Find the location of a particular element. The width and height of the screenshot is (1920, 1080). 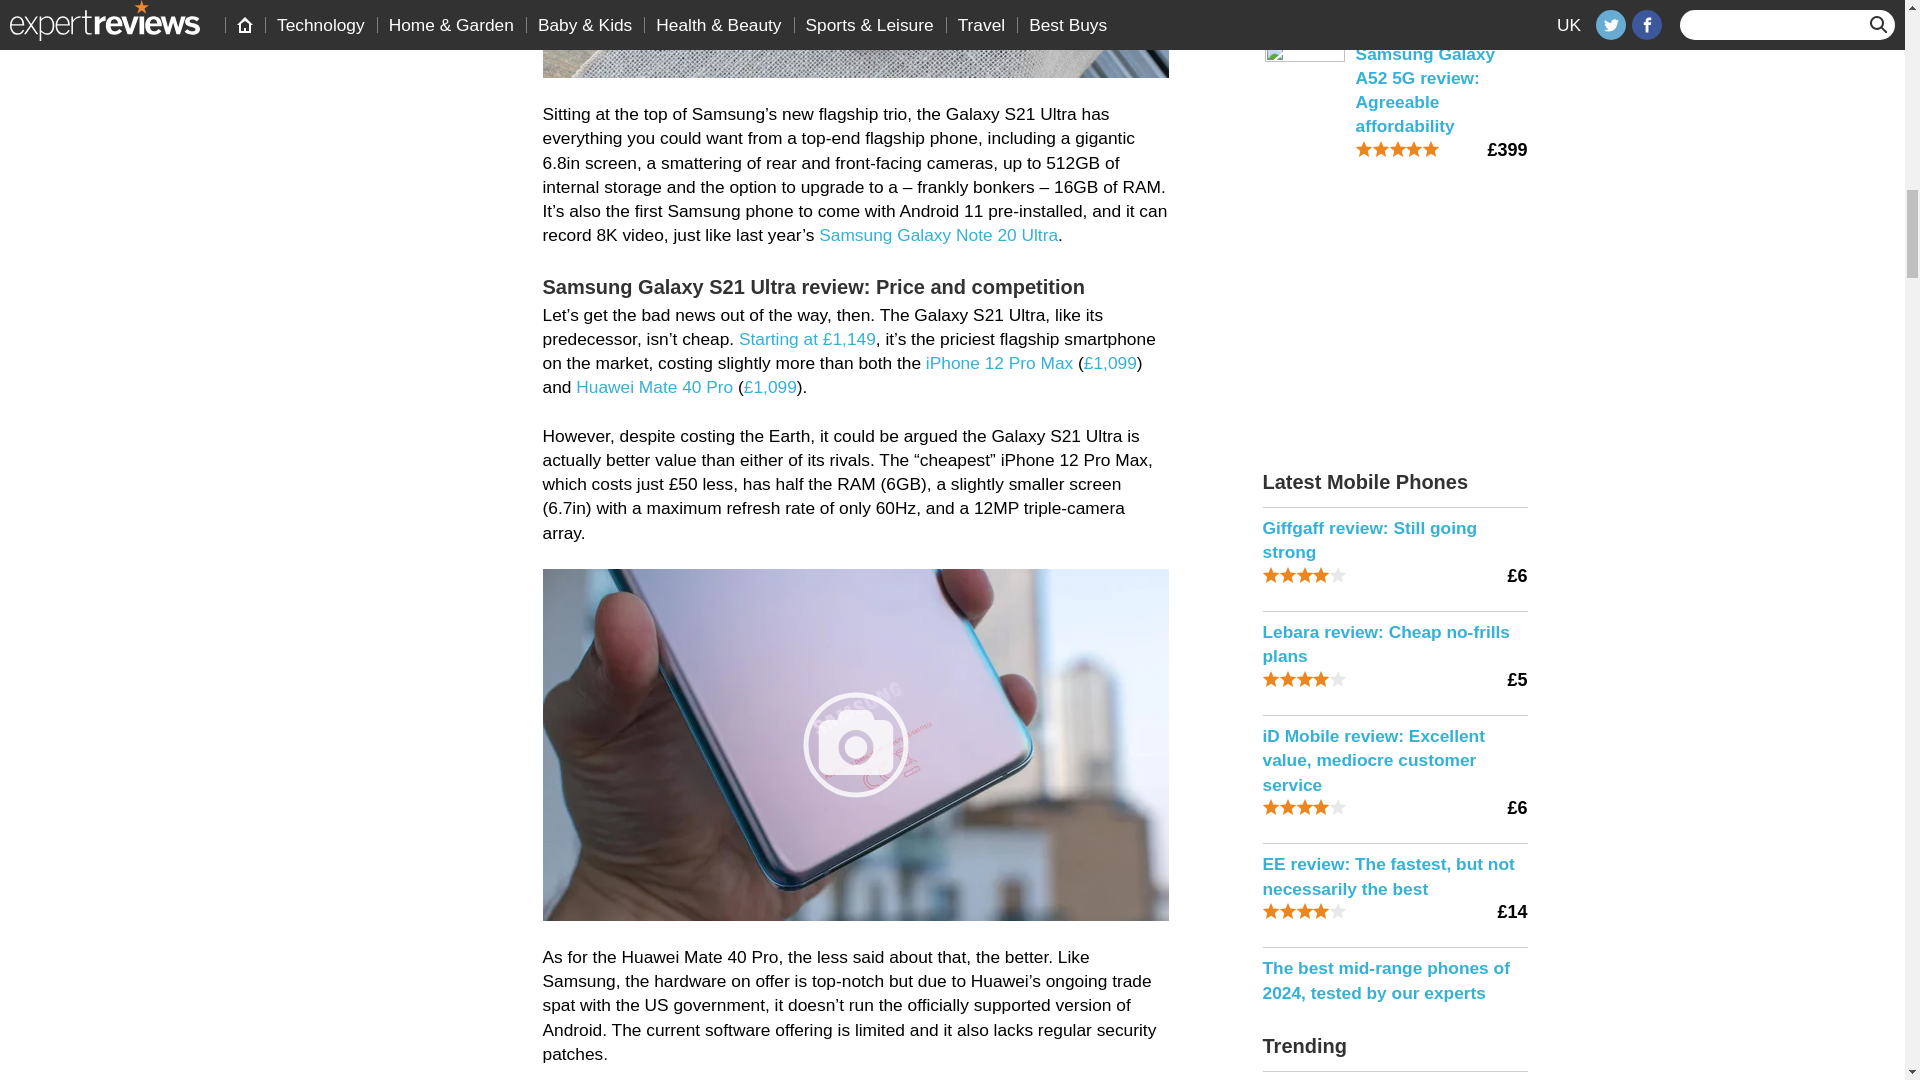

samsung galaxy note 20 ultra is located at coordinates (938, 234).